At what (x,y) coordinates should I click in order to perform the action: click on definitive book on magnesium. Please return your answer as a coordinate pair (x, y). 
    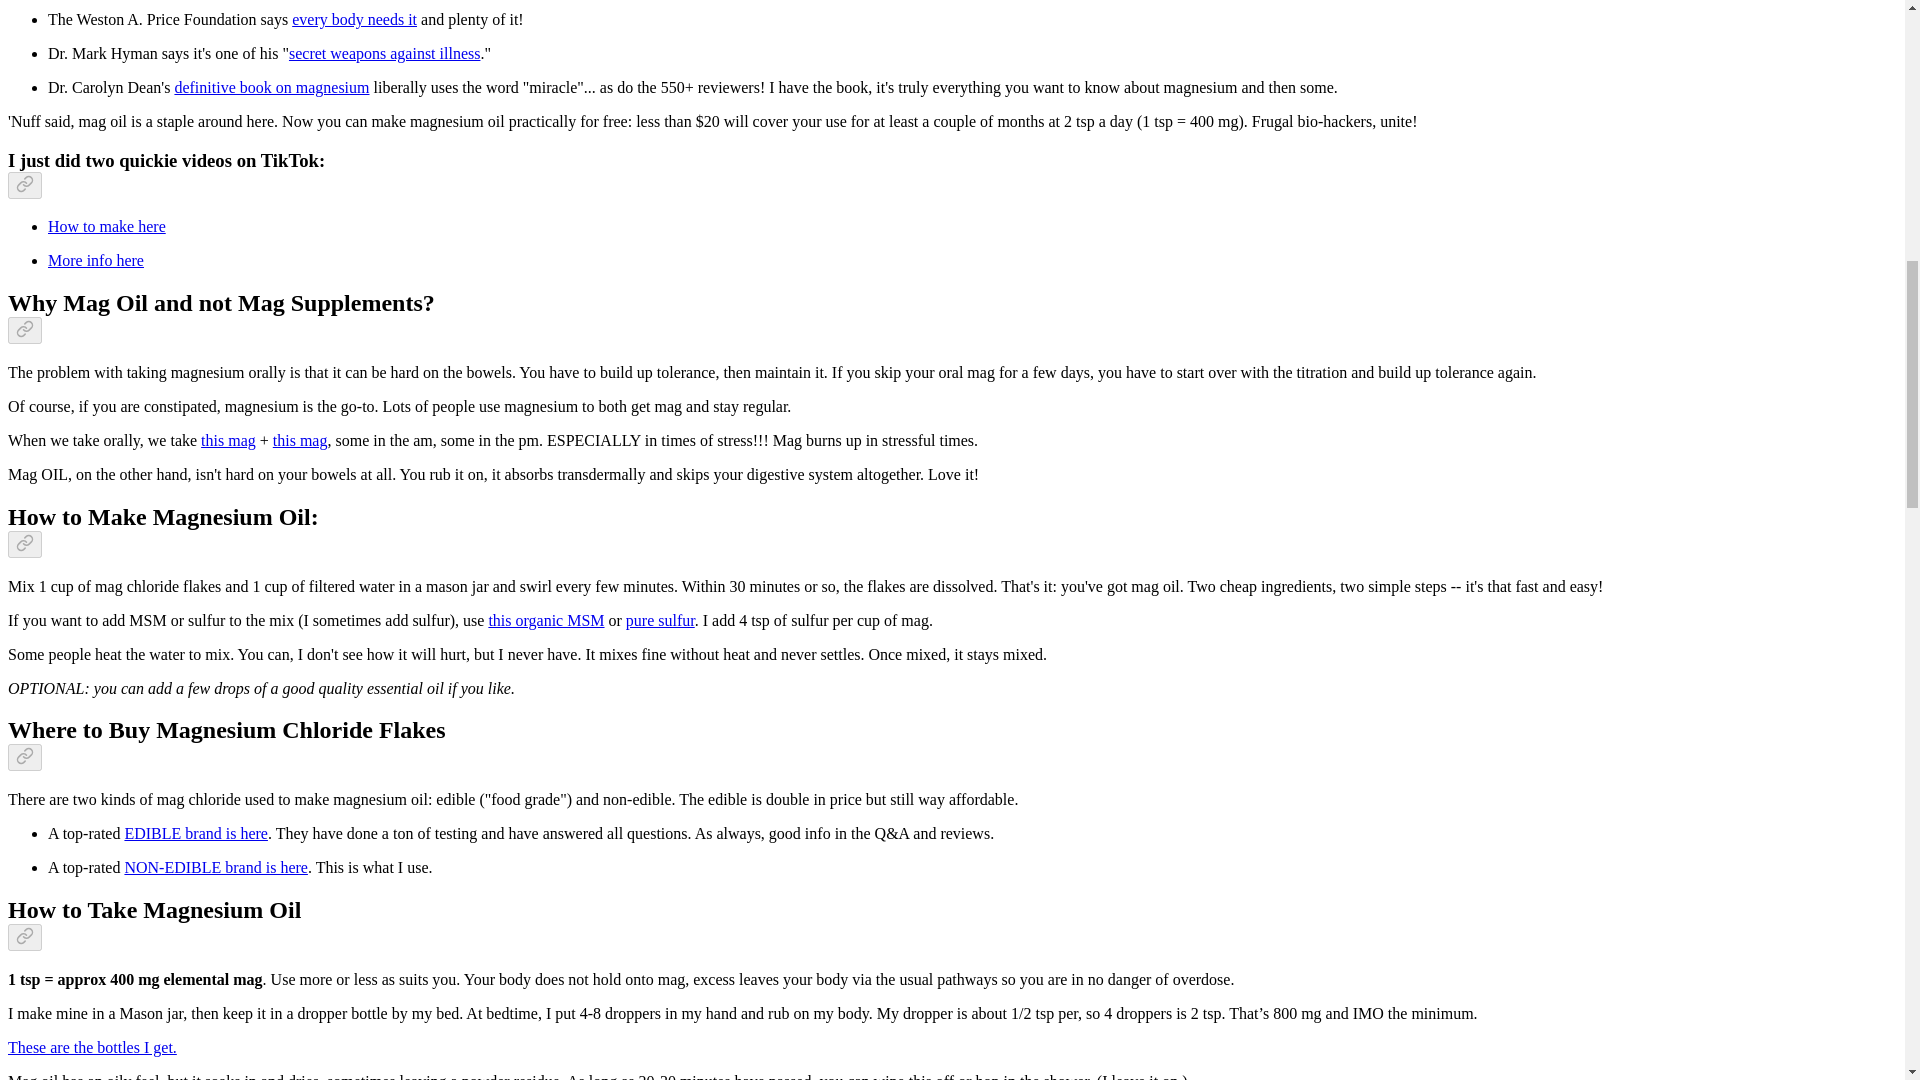
    Looking at the image, I should click on (271, 87).